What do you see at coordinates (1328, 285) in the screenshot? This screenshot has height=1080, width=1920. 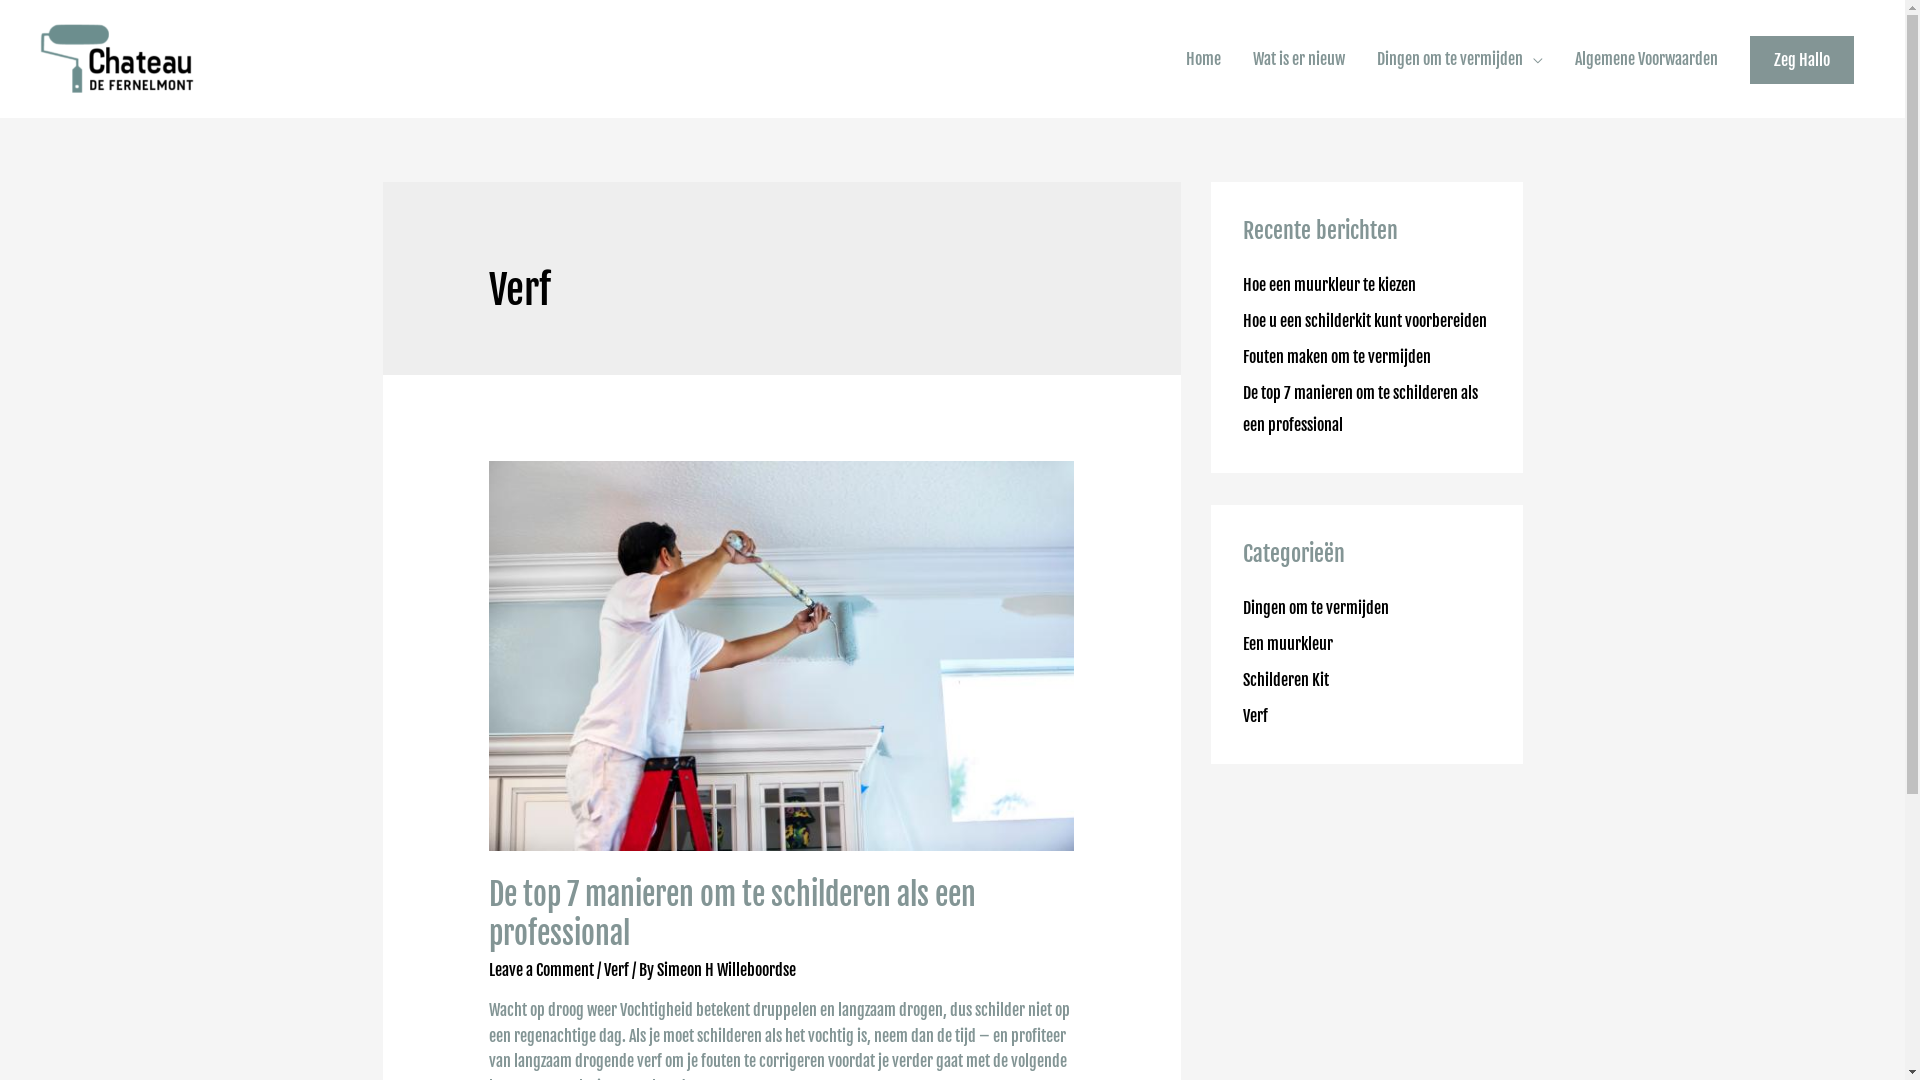 I see `Hoe een muurkleur te kiezen` at bounding box center [1328, 285].